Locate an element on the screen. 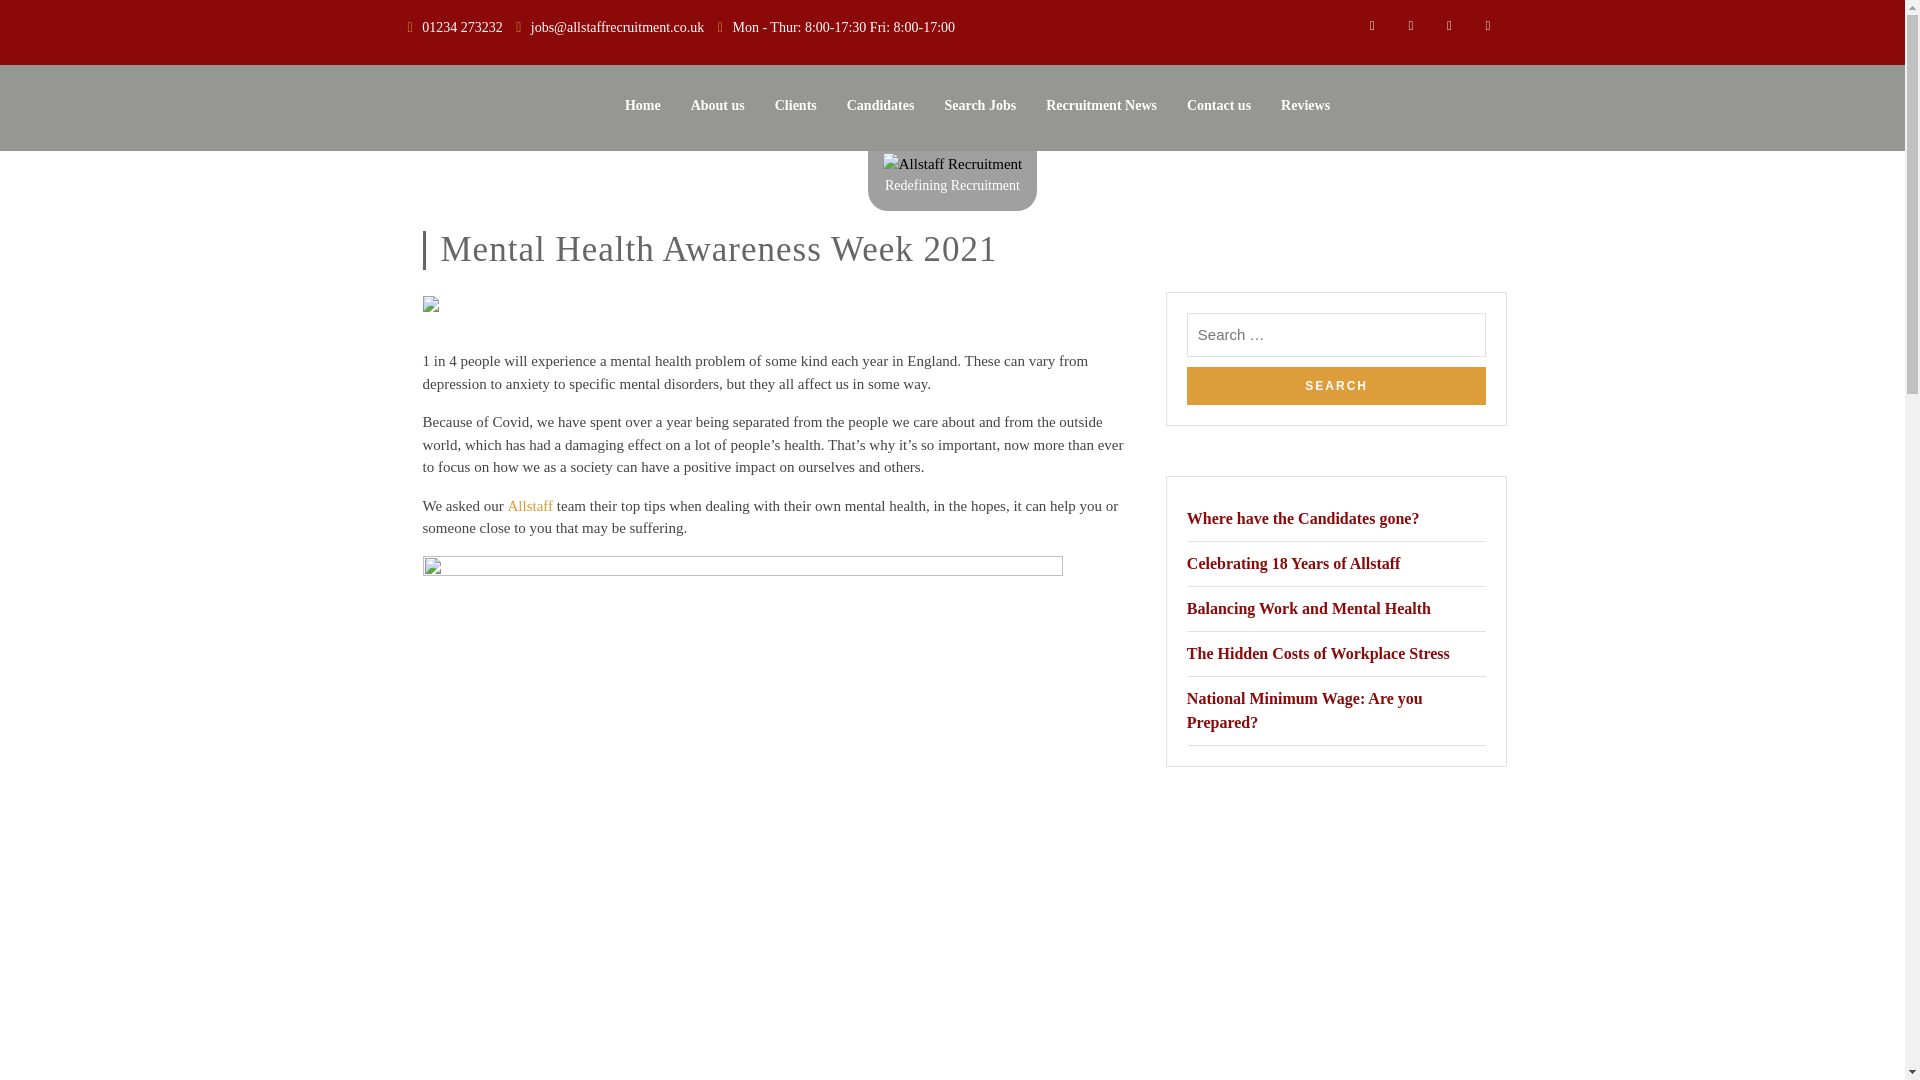  Where have the Candidates gone? is located at coordinates (1303, 518).